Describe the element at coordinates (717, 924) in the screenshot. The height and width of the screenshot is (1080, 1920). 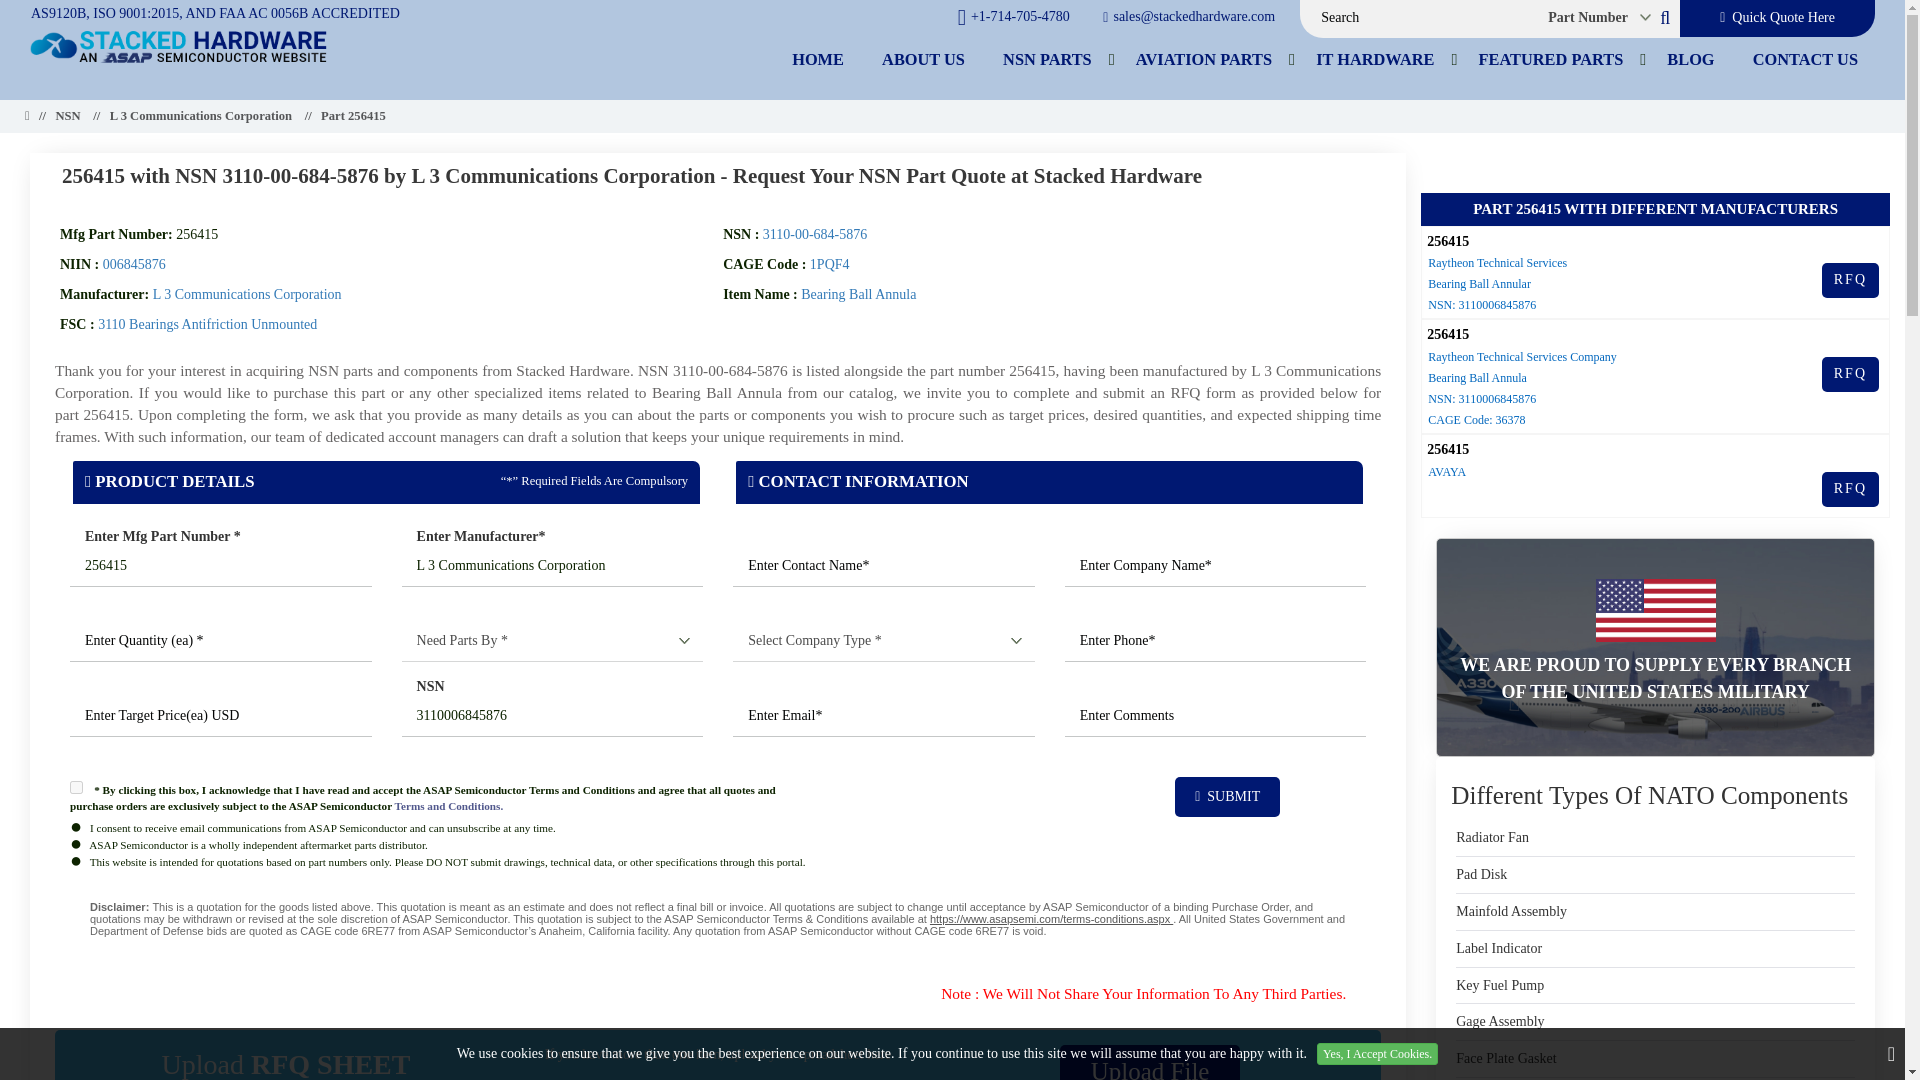
I see `RFQ disclaimer` at that location.